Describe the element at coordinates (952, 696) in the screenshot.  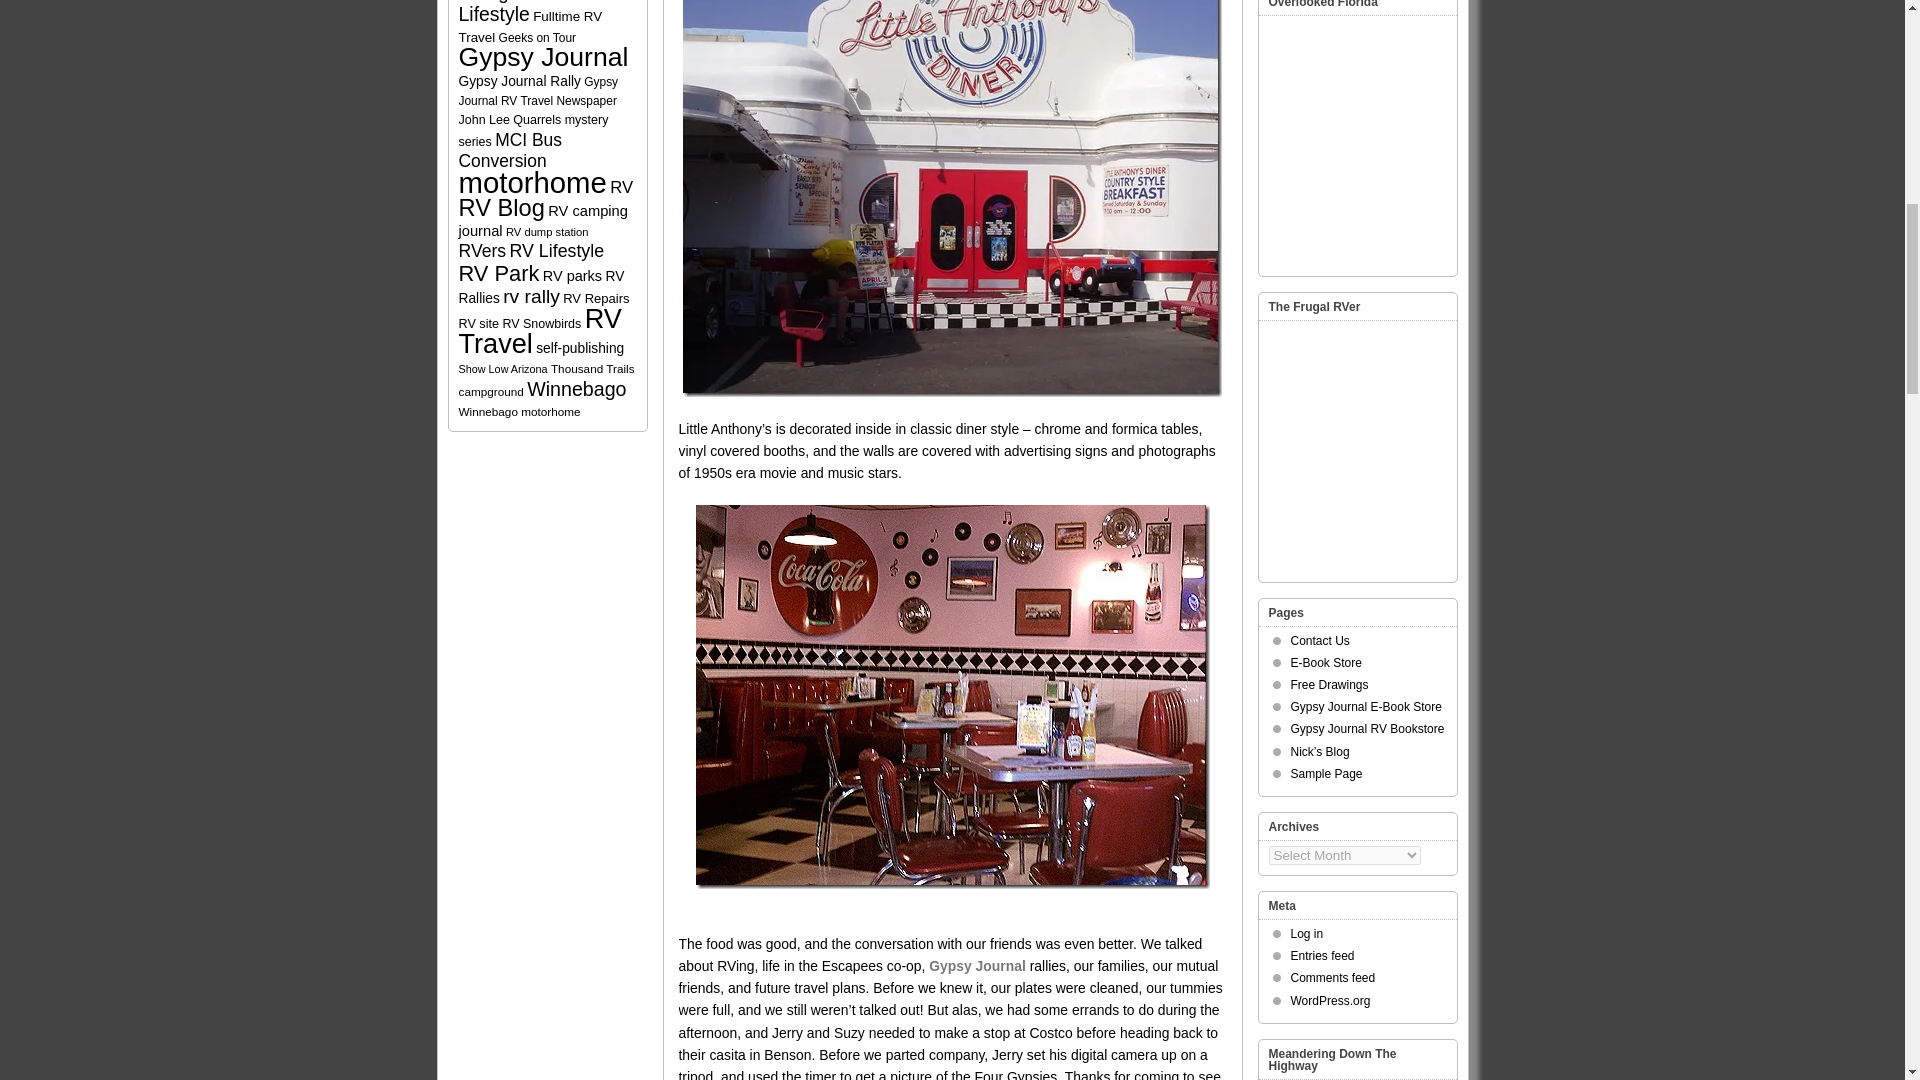
I see `Little Anthony's Diner 2` at that location.